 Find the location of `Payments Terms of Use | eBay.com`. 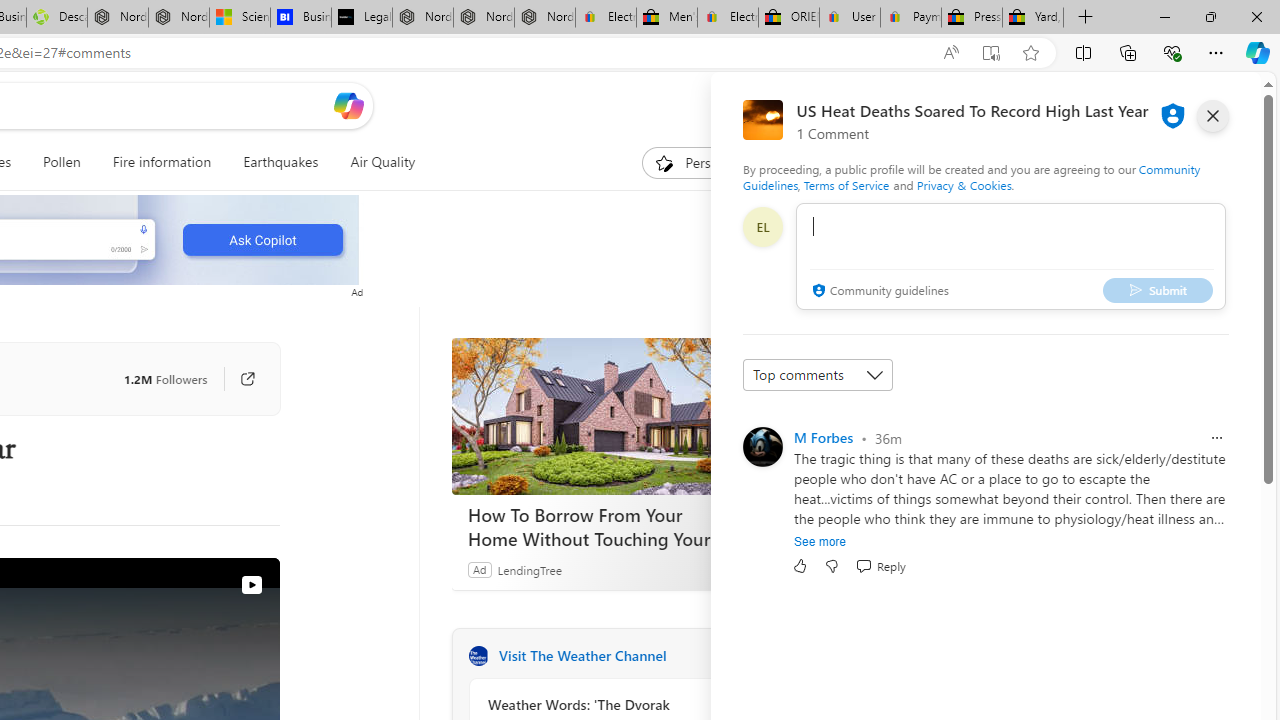

Payments Terms of Use | eBay.com is located at coordinates (910, 18).